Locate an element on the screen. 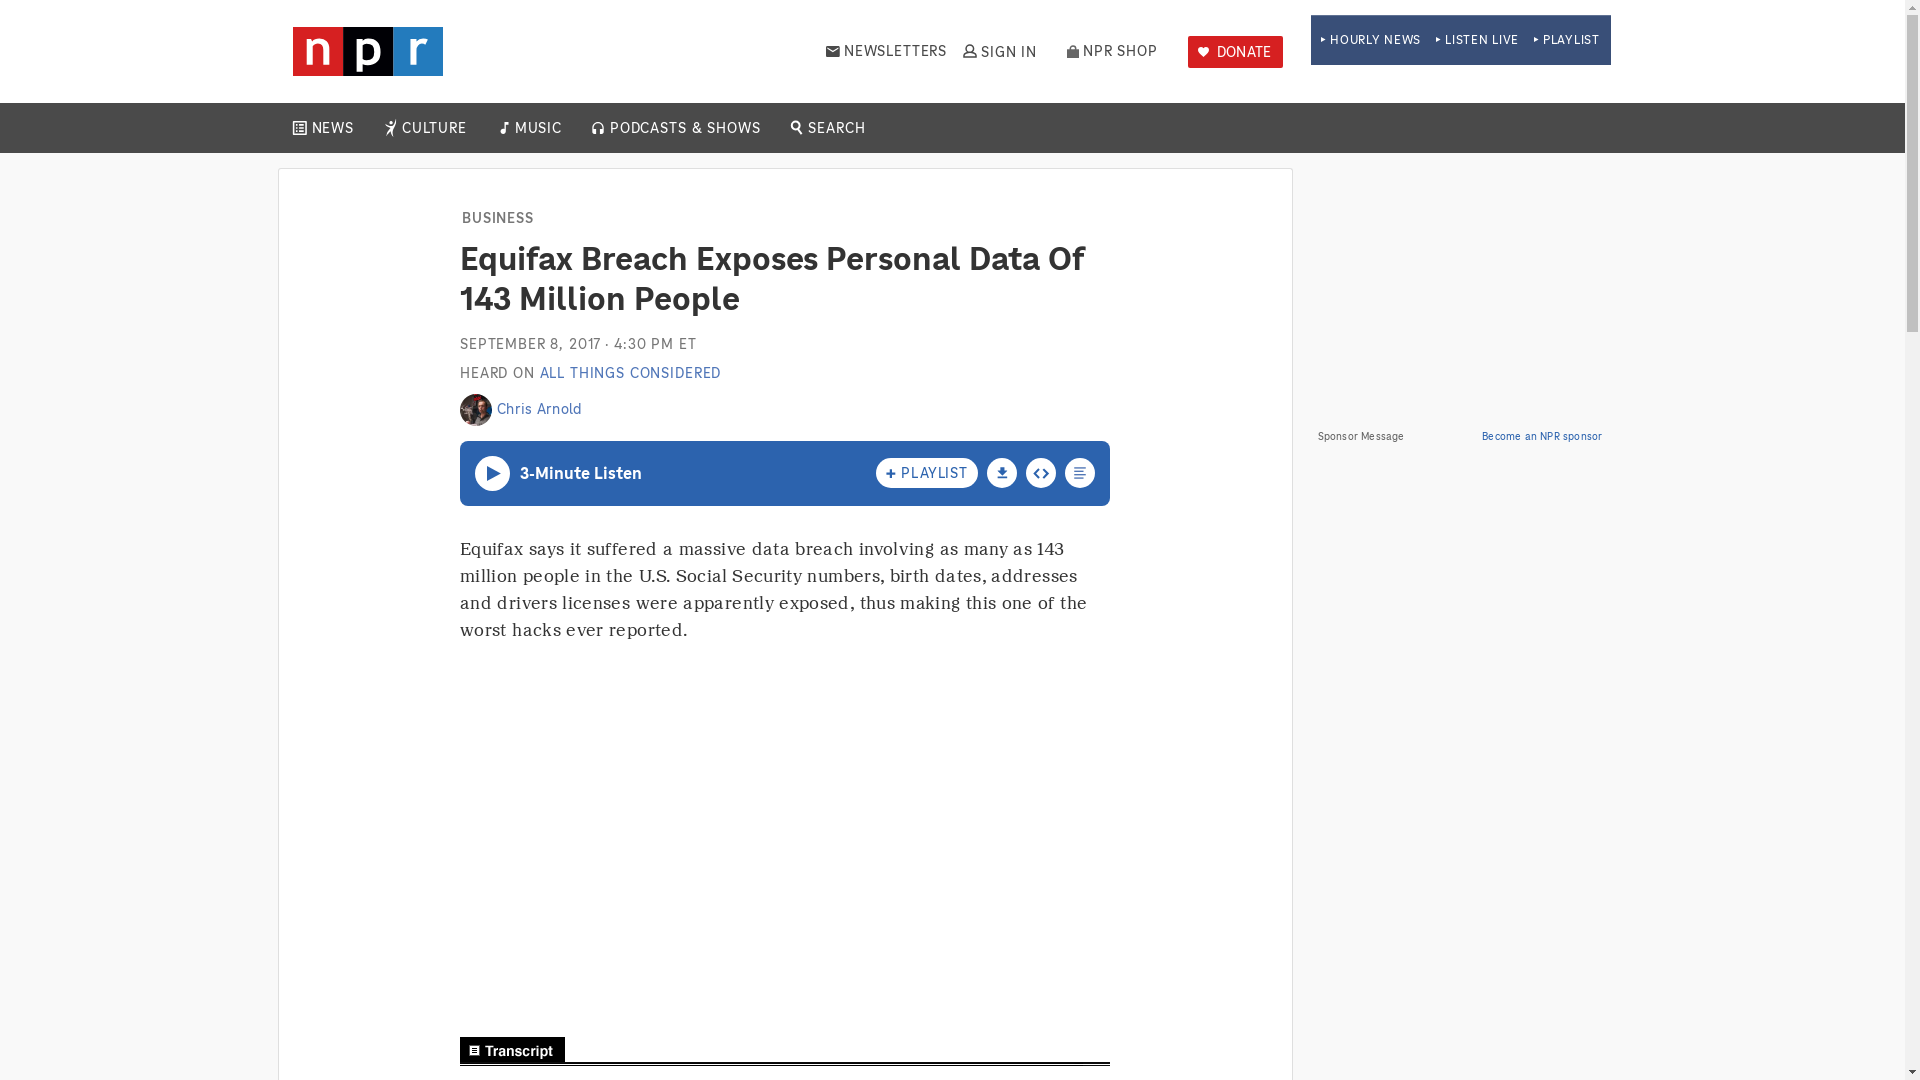 The height and width of the screenshot is (1080, 1920). LISTEN LIVE is located at coordinates (1477, 40).